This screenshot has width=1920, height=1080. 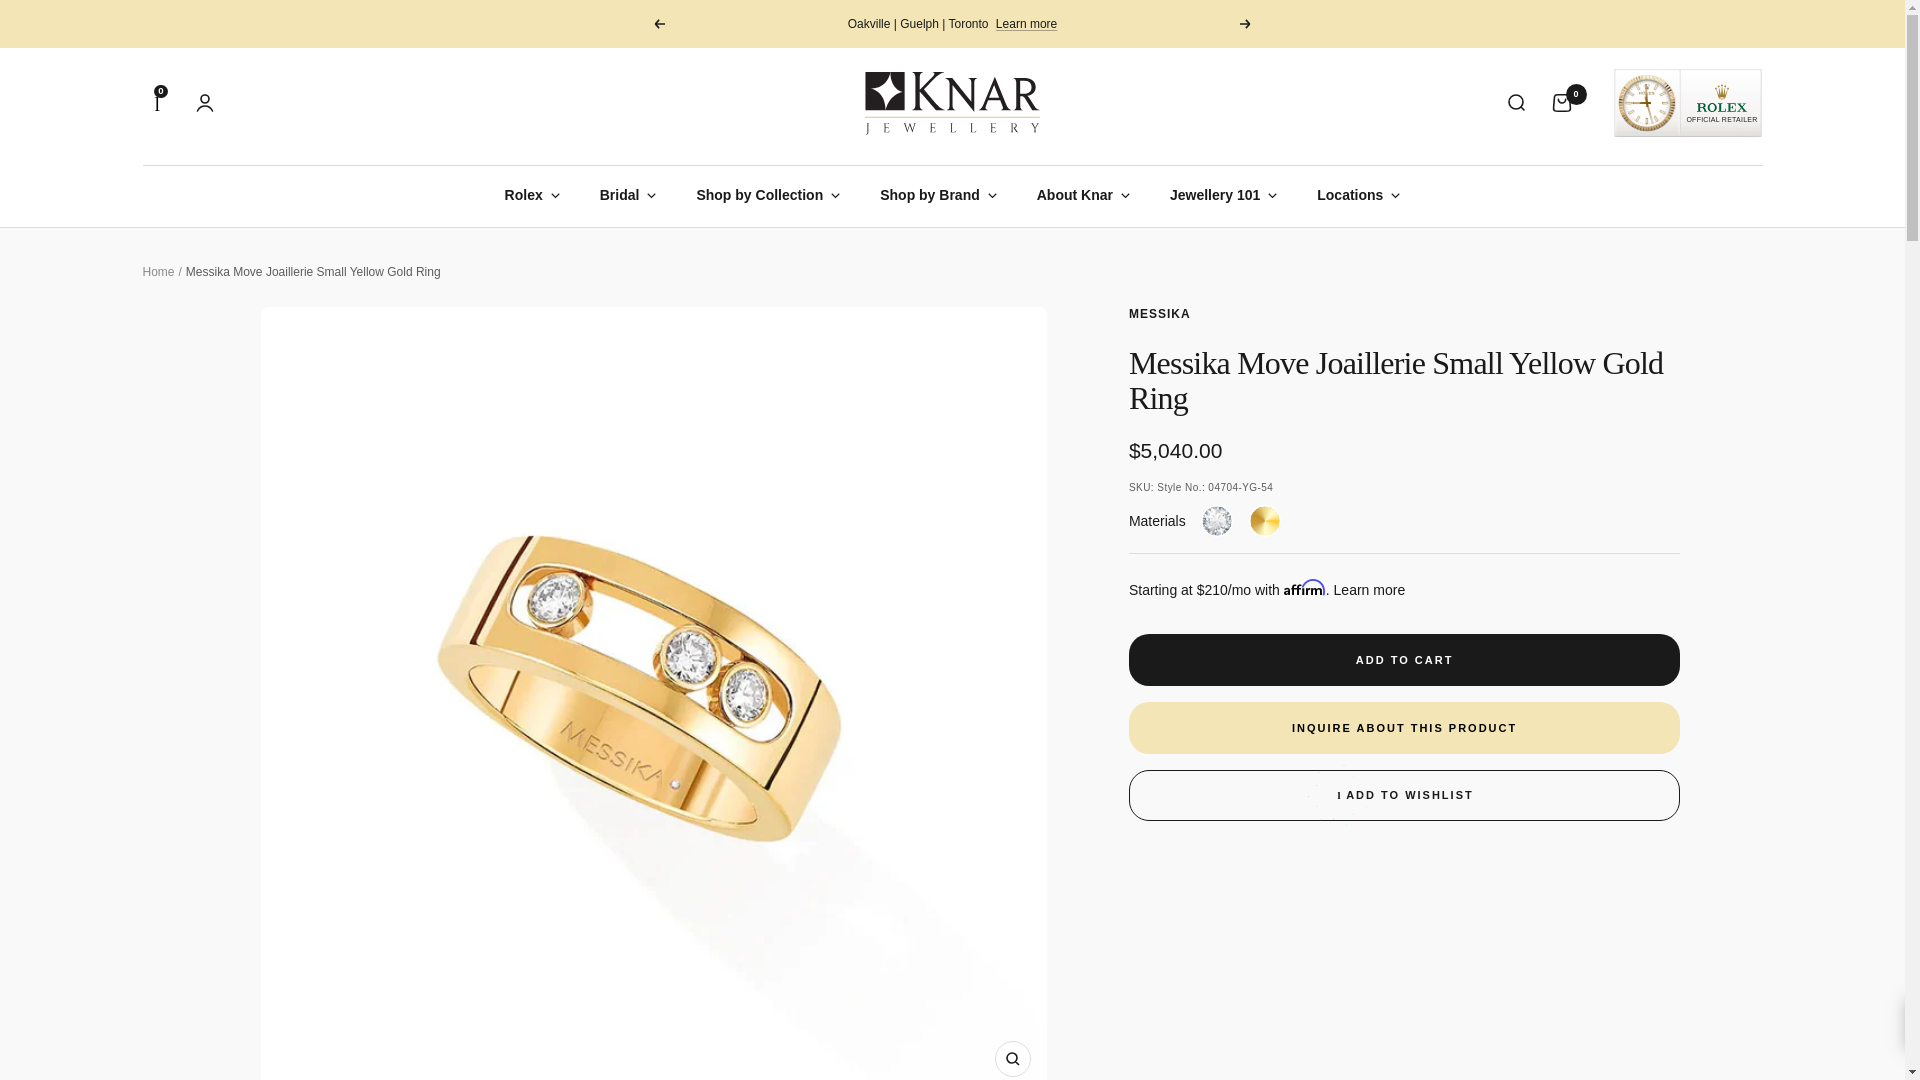 I want to click on Rolex Official Retailer, so click(x=1687, y=103).